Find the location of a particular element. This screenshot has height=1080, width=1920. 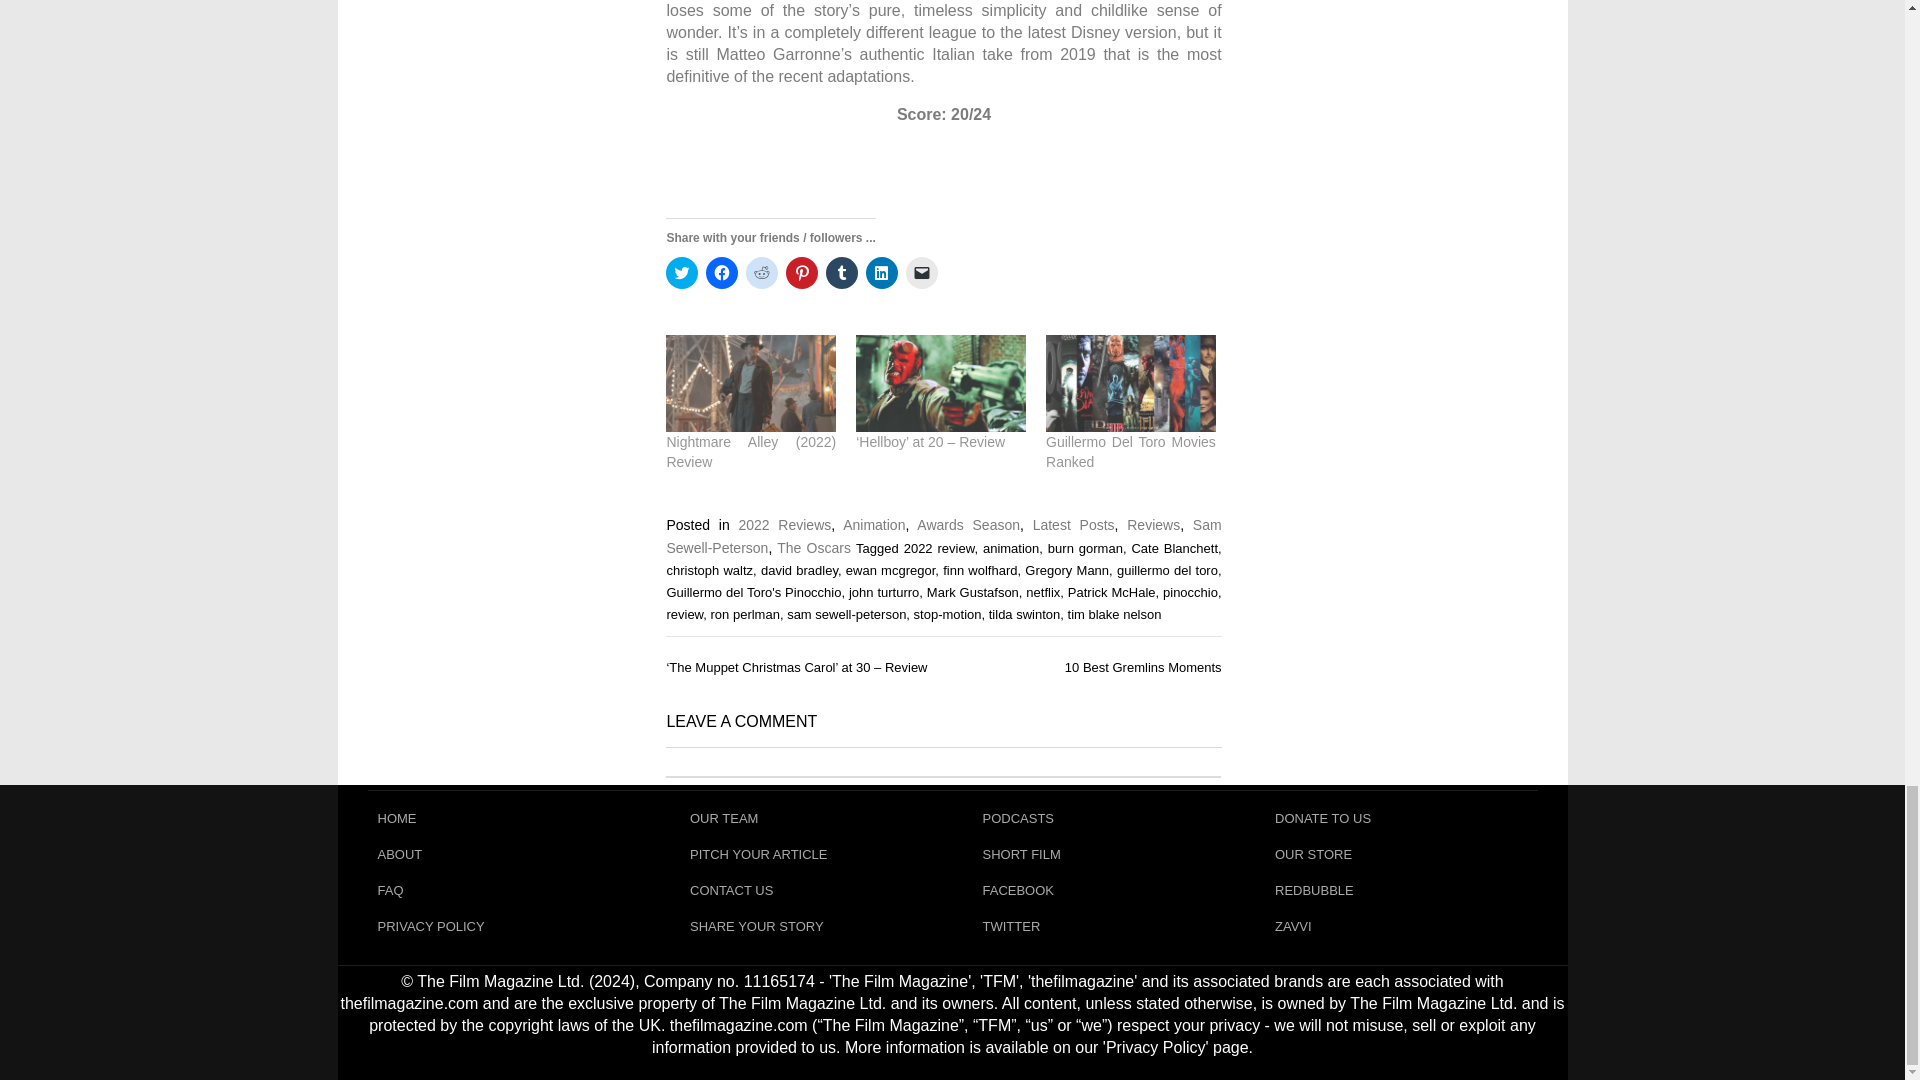

Click to share on Pinterest is located at coordinates (801, 273).